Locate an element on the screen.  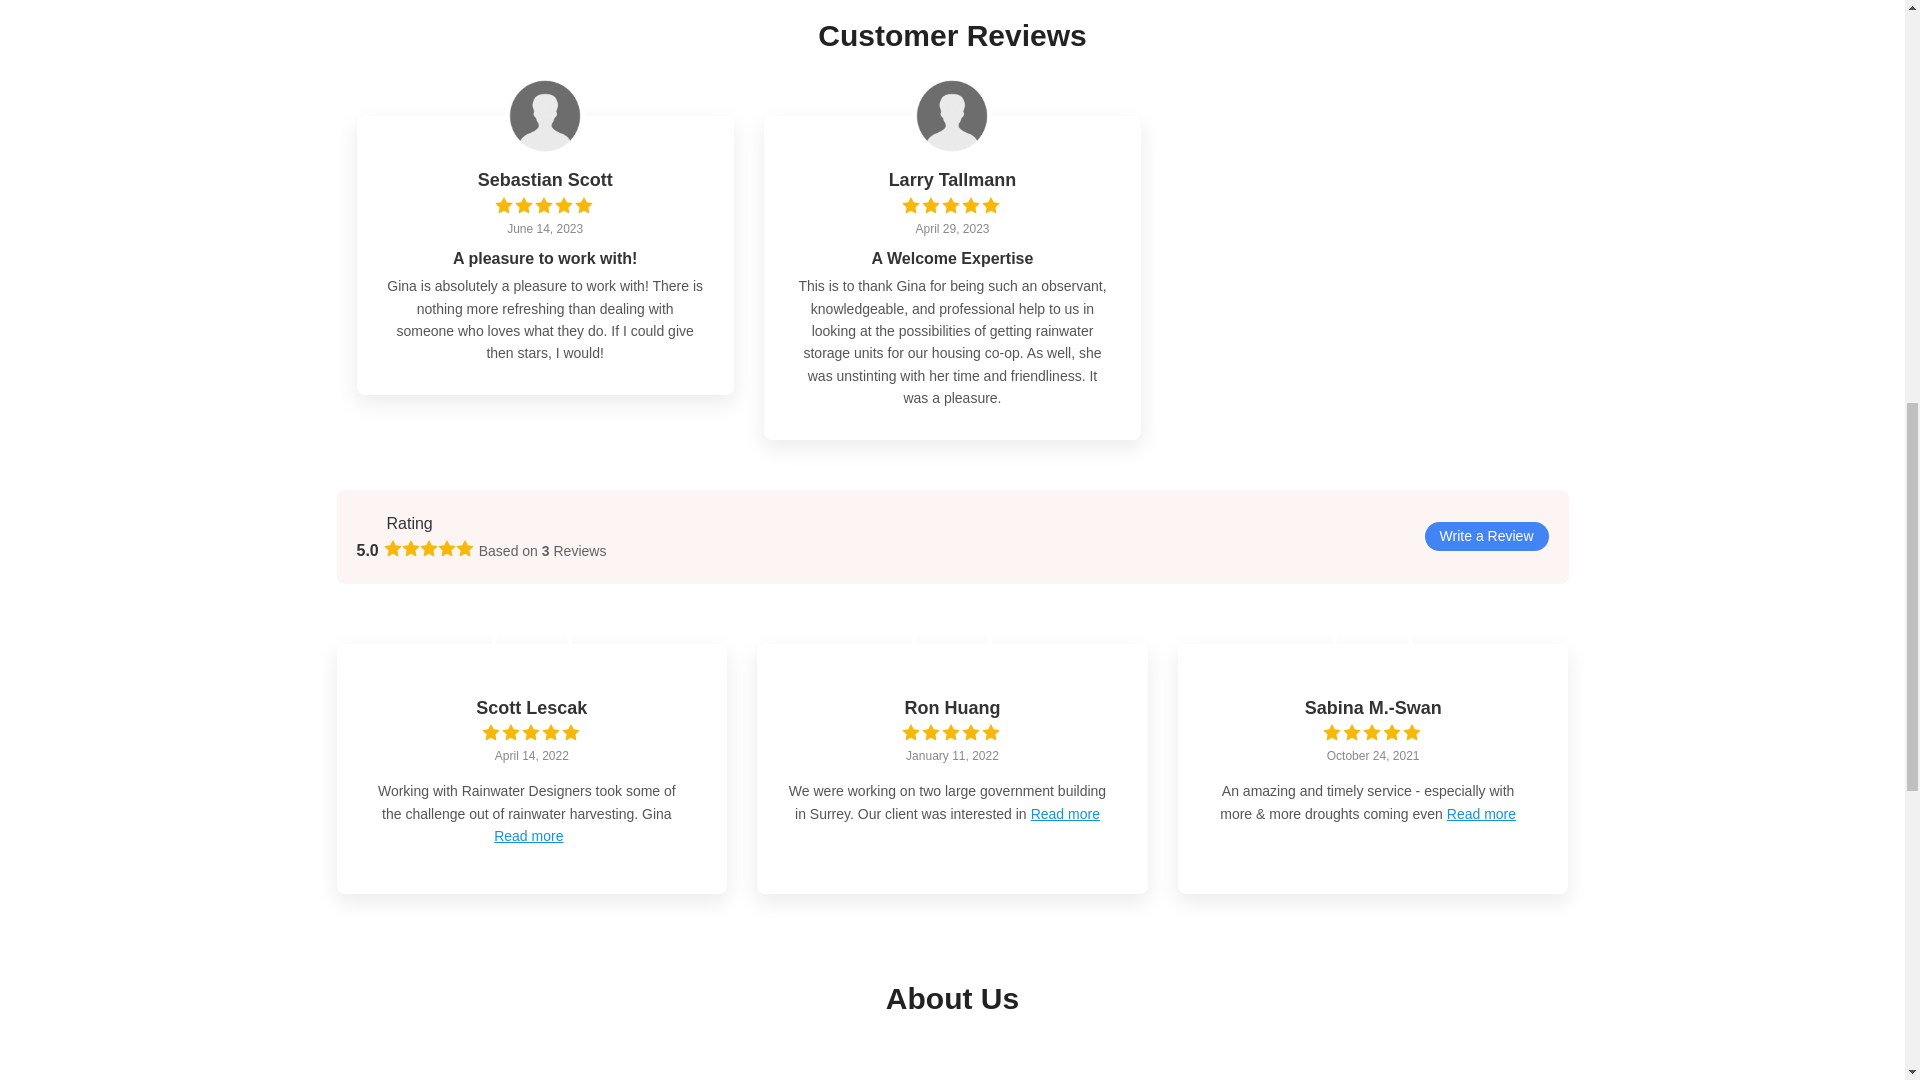
Write a Review is located at coordinates (1486, 536).